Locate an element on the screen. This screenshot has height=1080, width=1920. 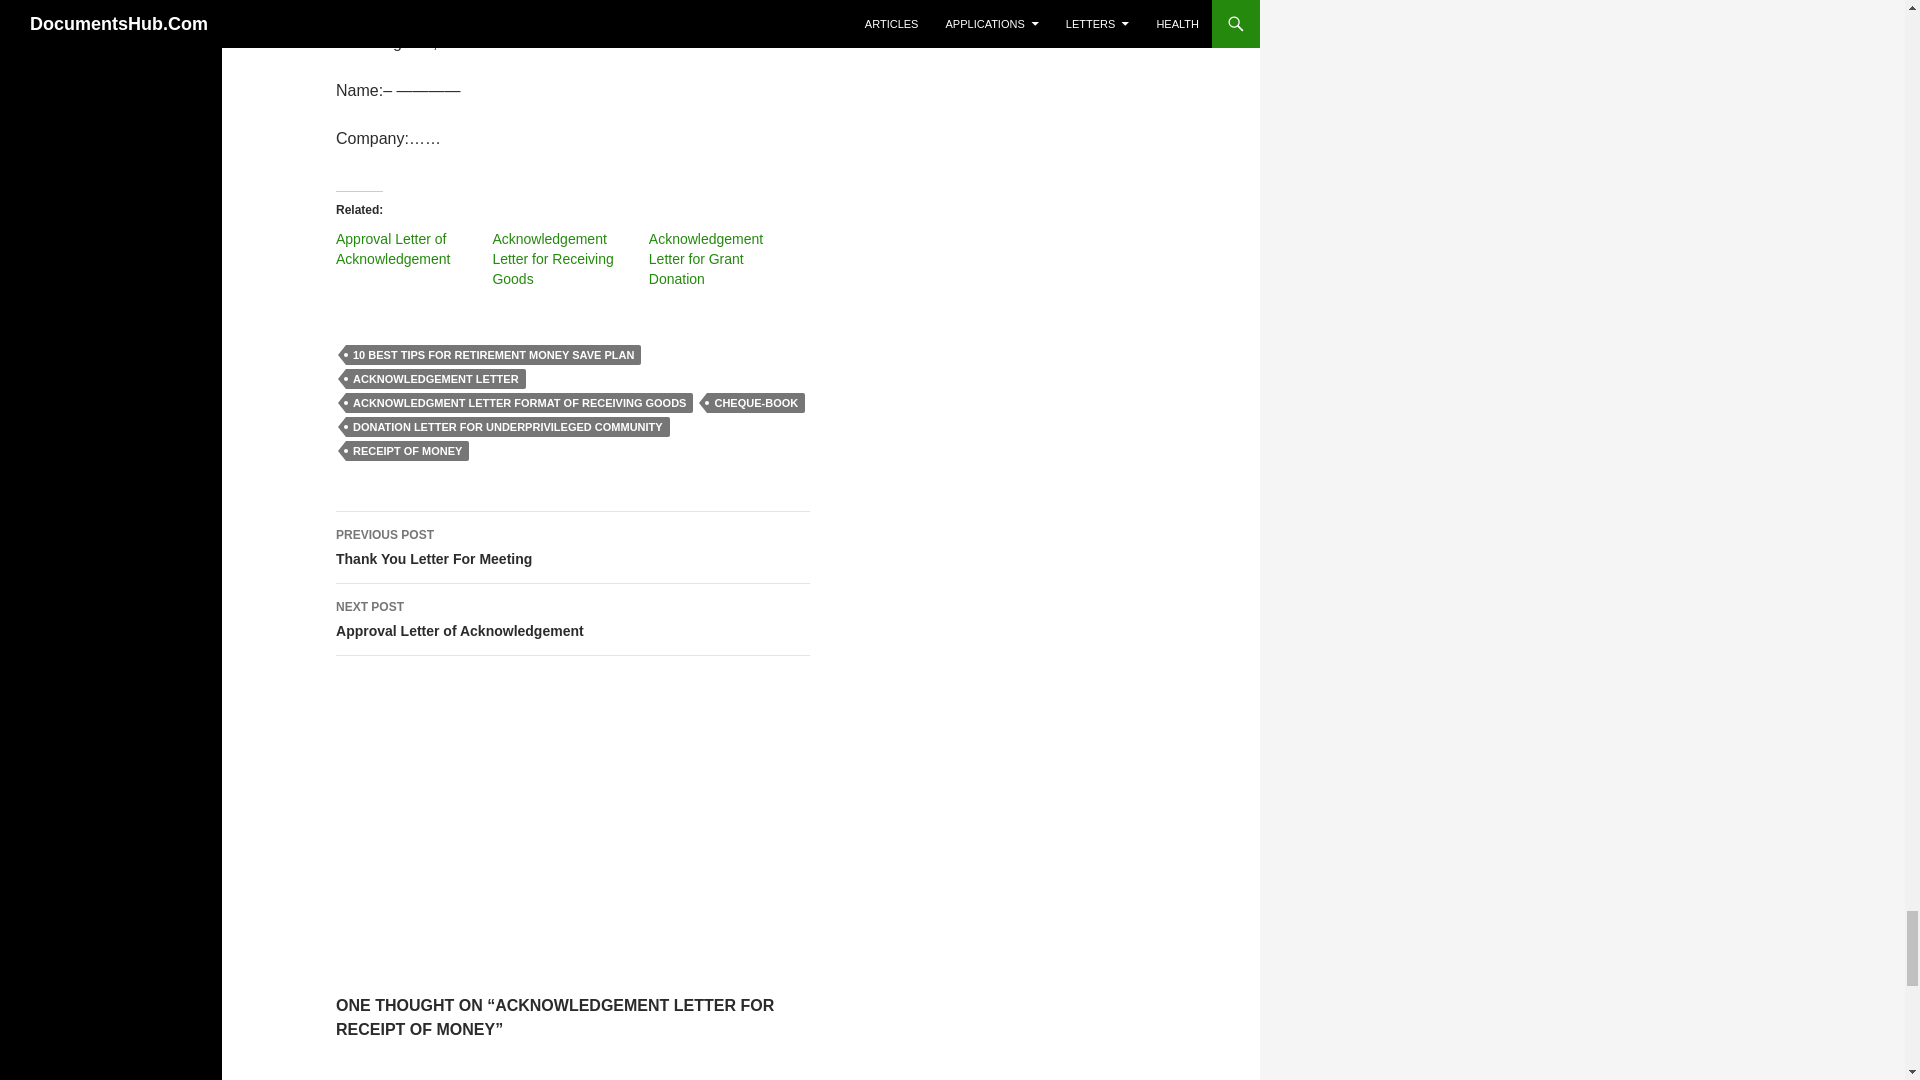
Acknowledgement Letter for Receiving Goods is located at coordinates (552, 259).